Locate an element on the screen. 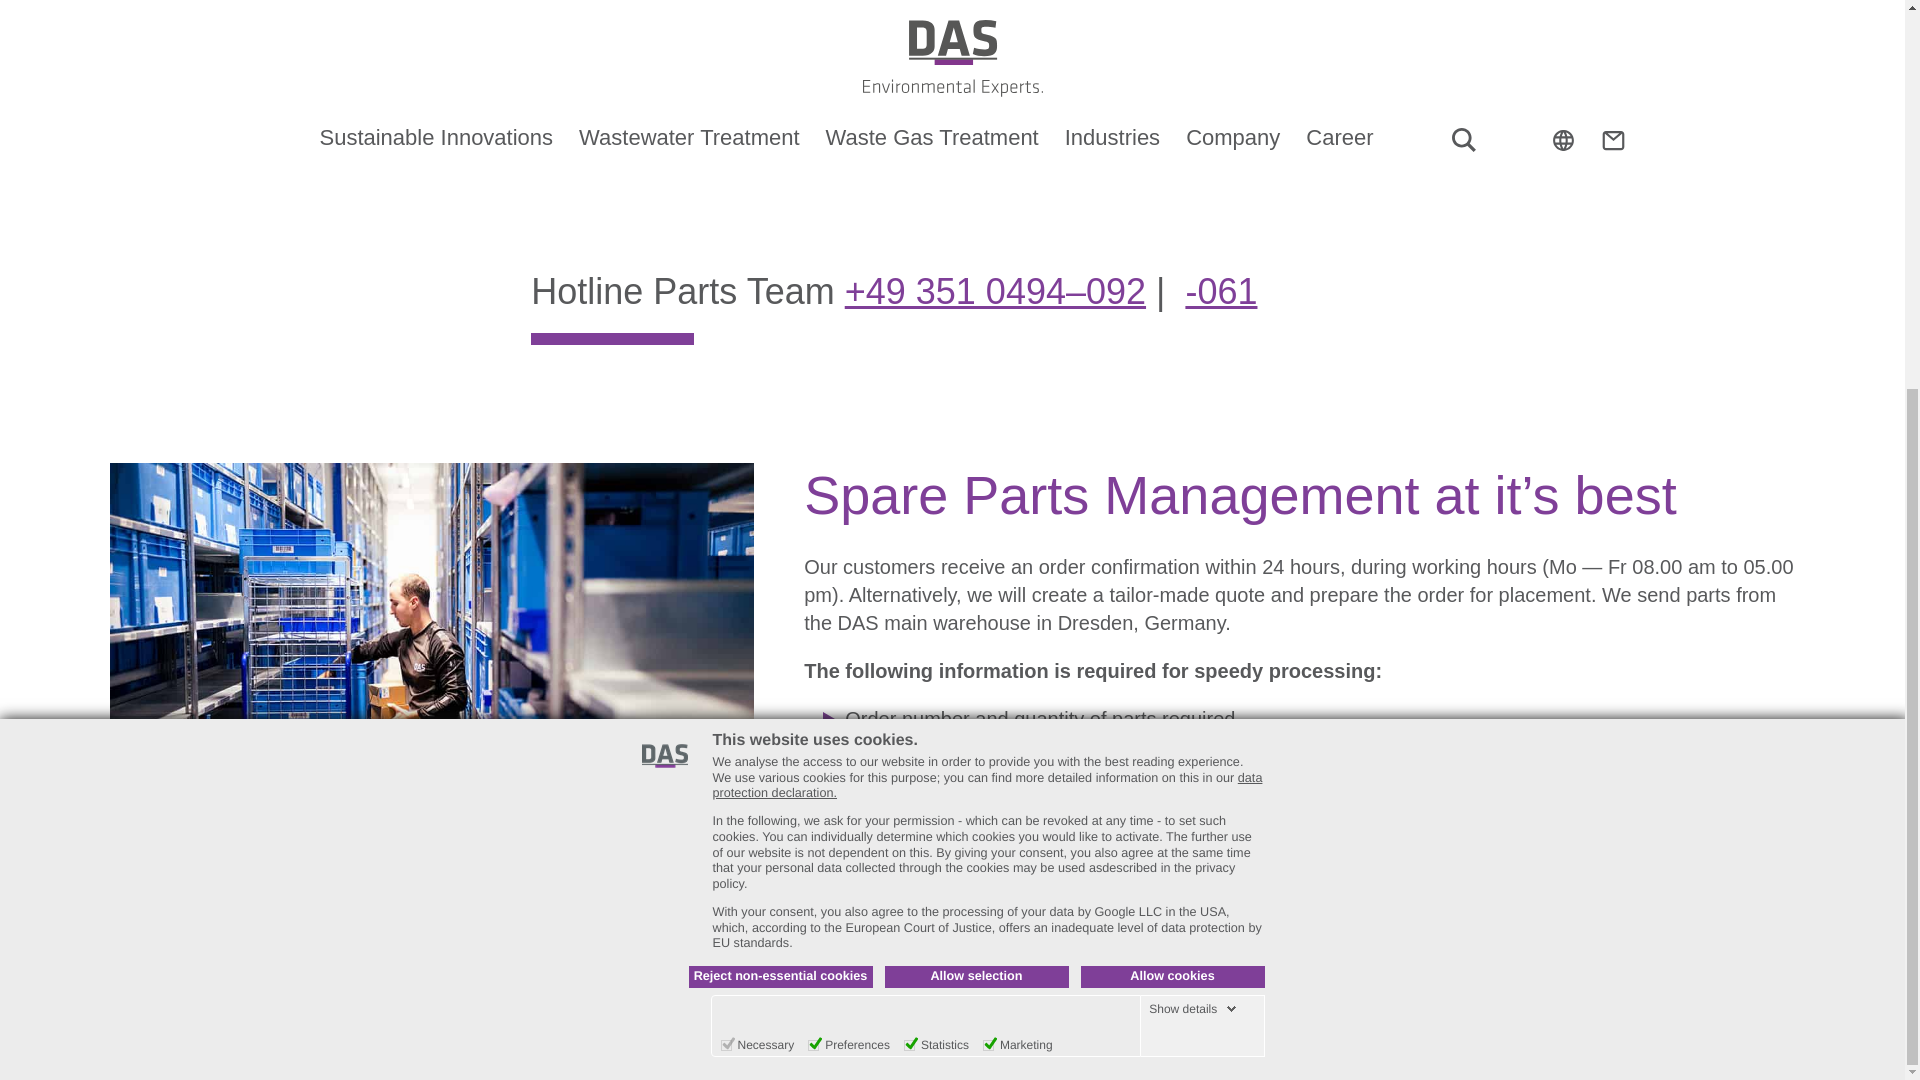 This screenshot has width=1920, height=1080. Reject non-essential cookies is located at coordinates (779, 378).